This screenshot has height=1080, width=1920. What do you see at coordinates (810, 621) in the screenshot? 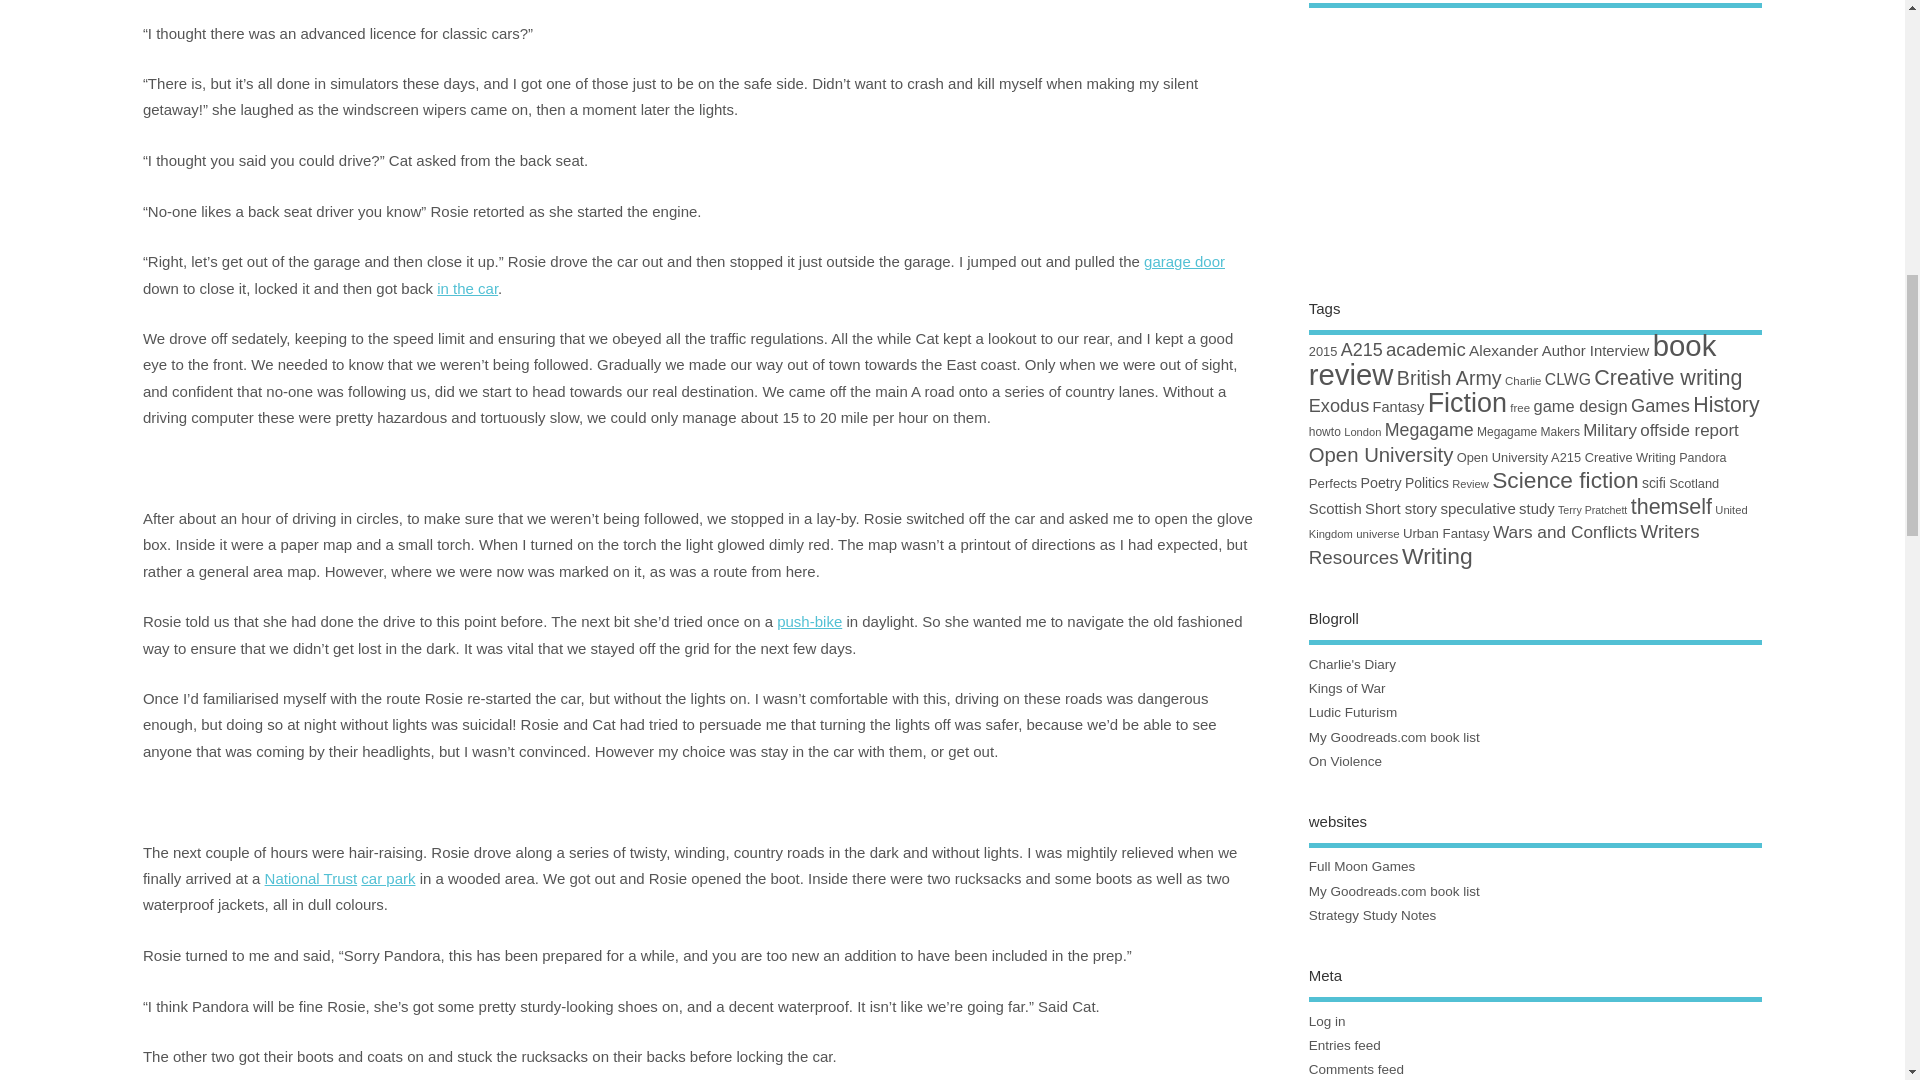
I see `Bicycle` at bounding box center [810, 621].